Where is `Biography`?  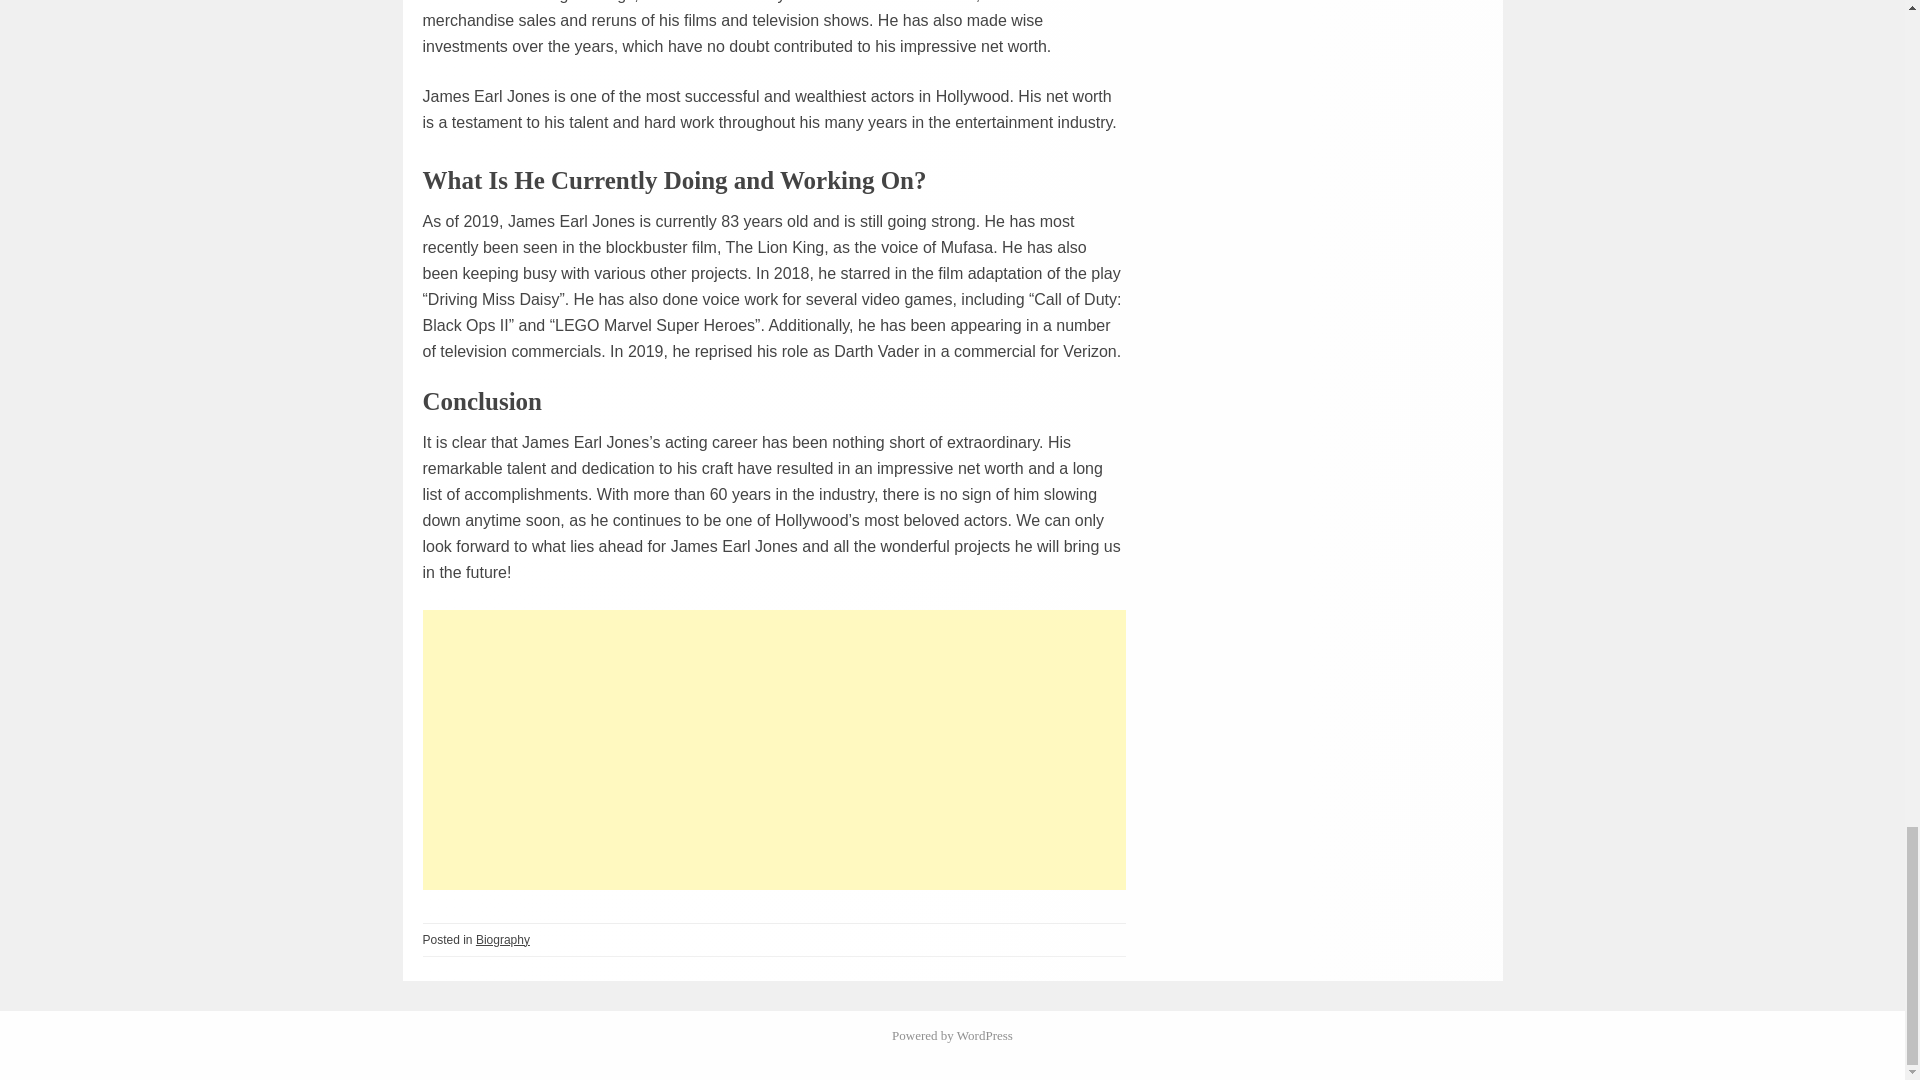 Biography is located at coordinates (502, 940).